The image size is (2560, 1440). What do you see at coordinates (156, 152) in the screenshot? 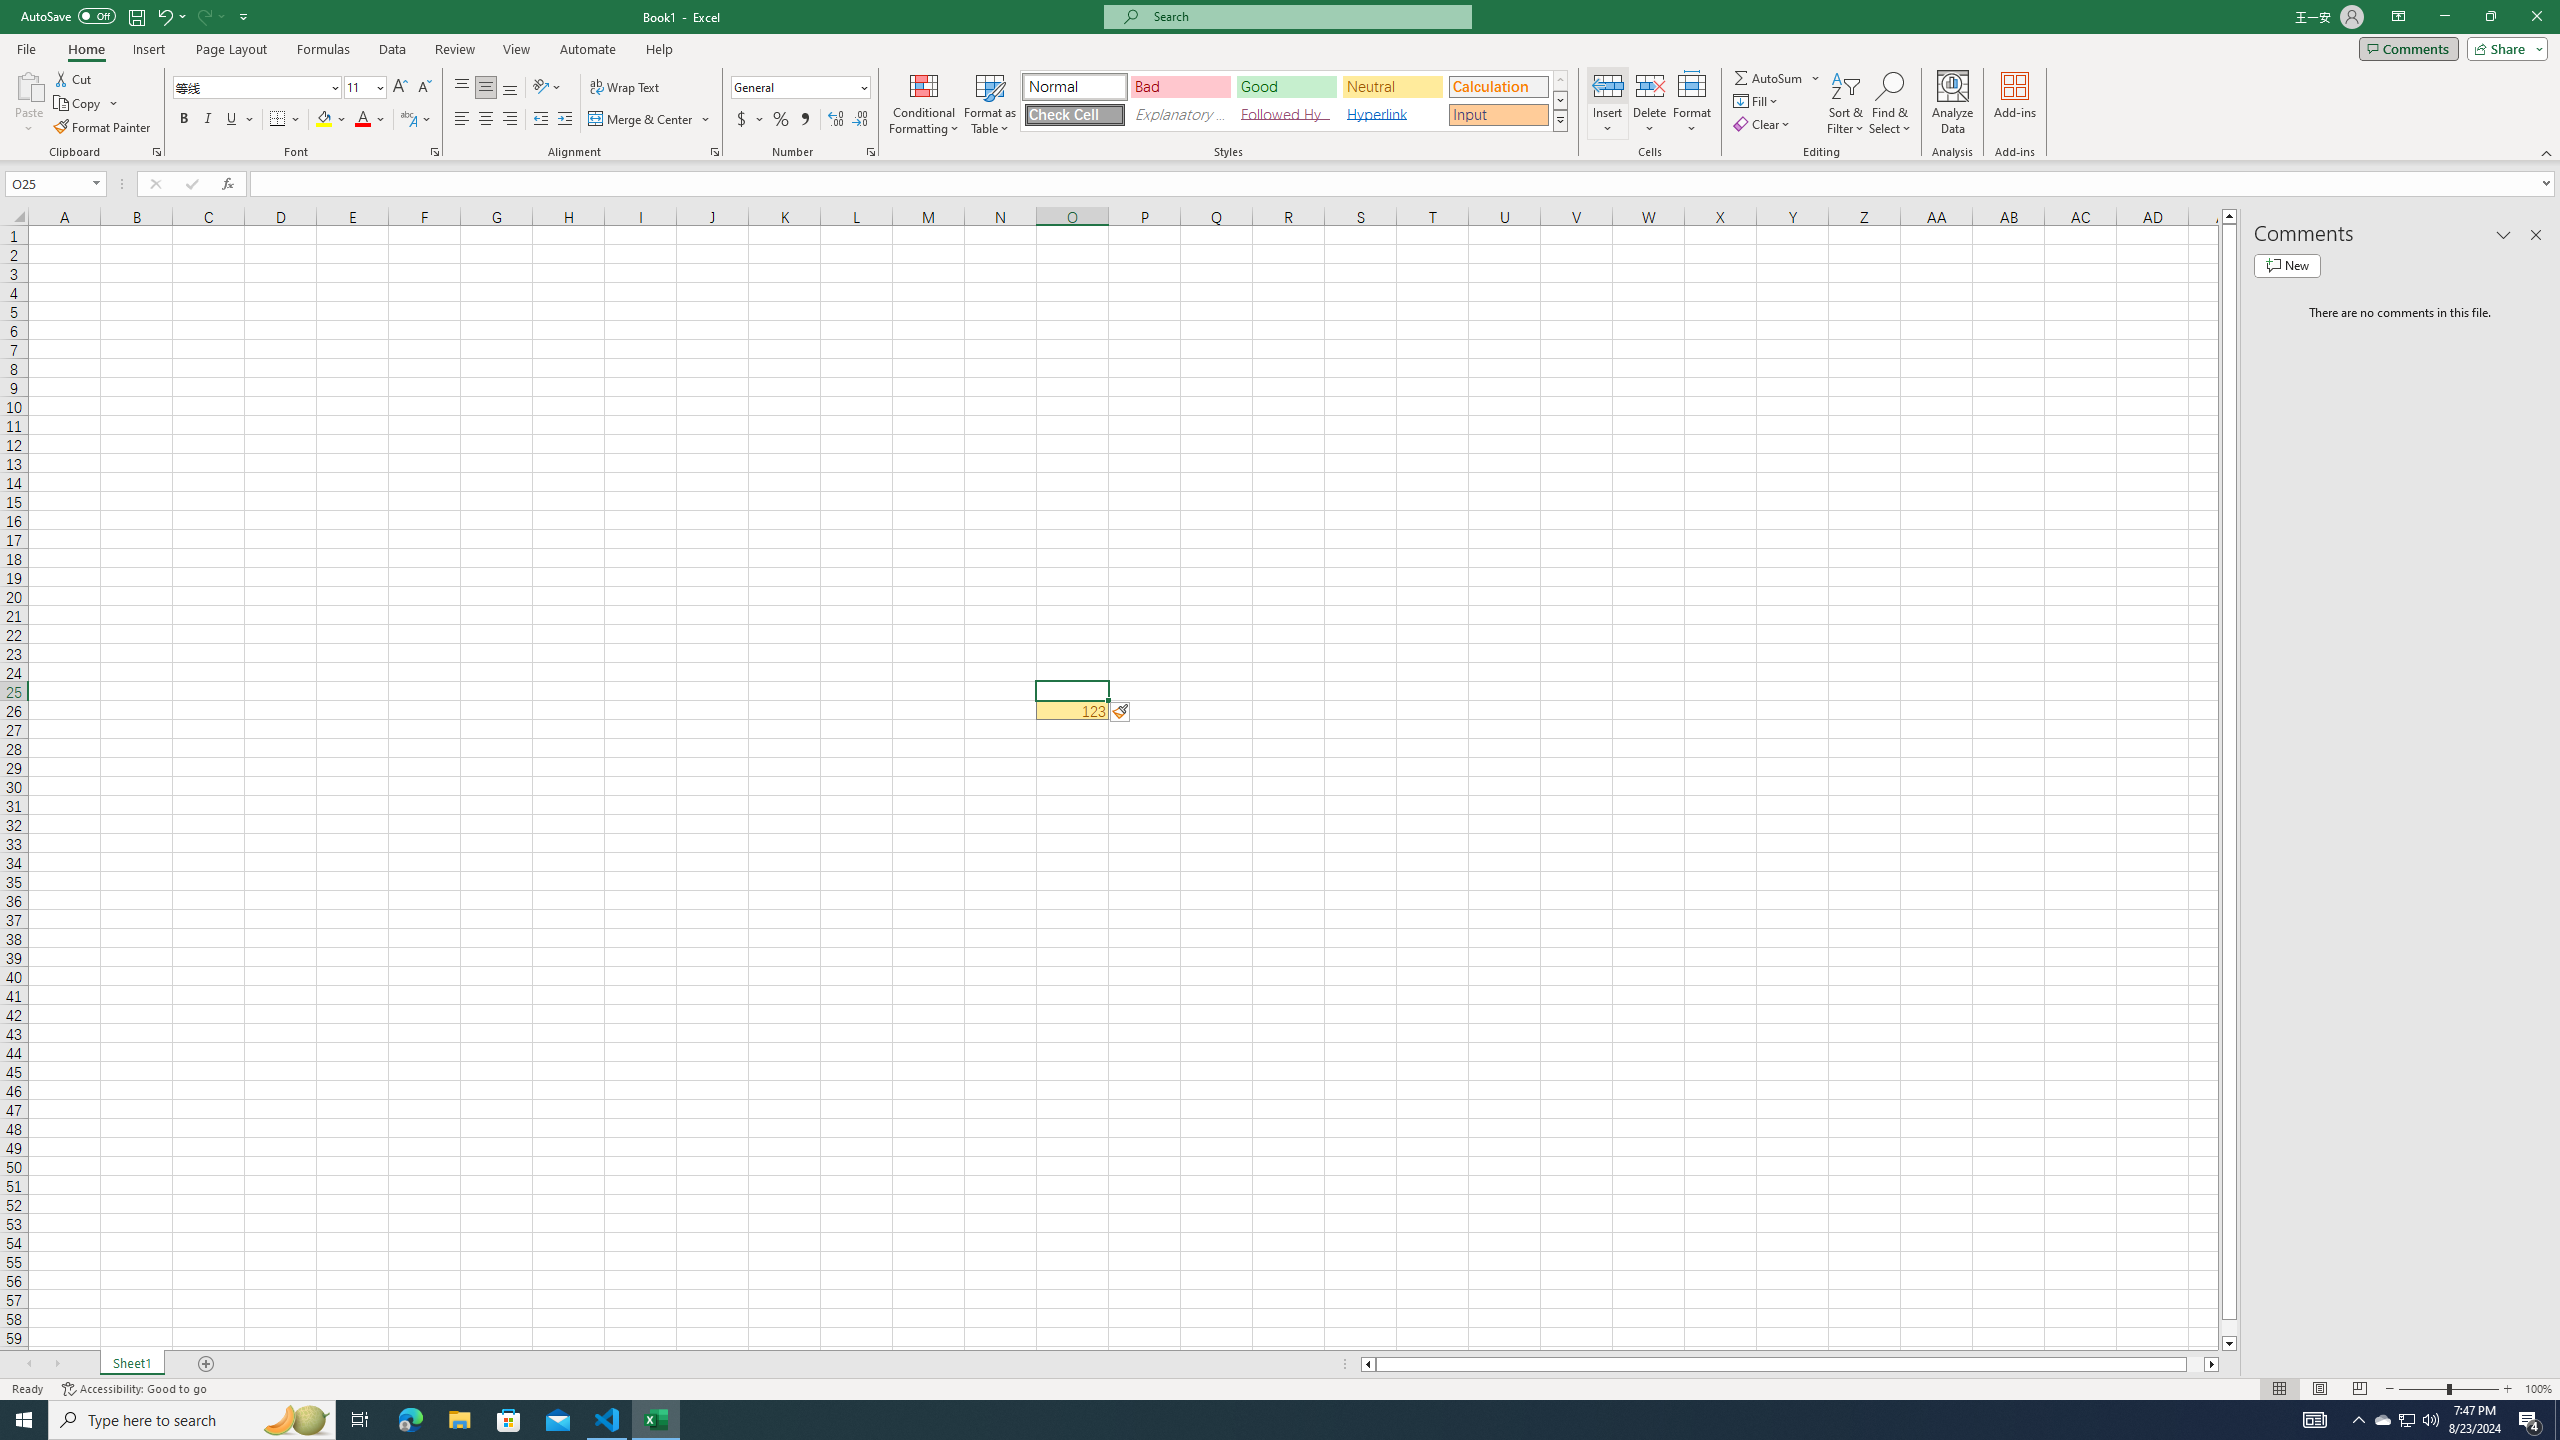
I see `Office Clipboard...` at bounding box center [156, 152].